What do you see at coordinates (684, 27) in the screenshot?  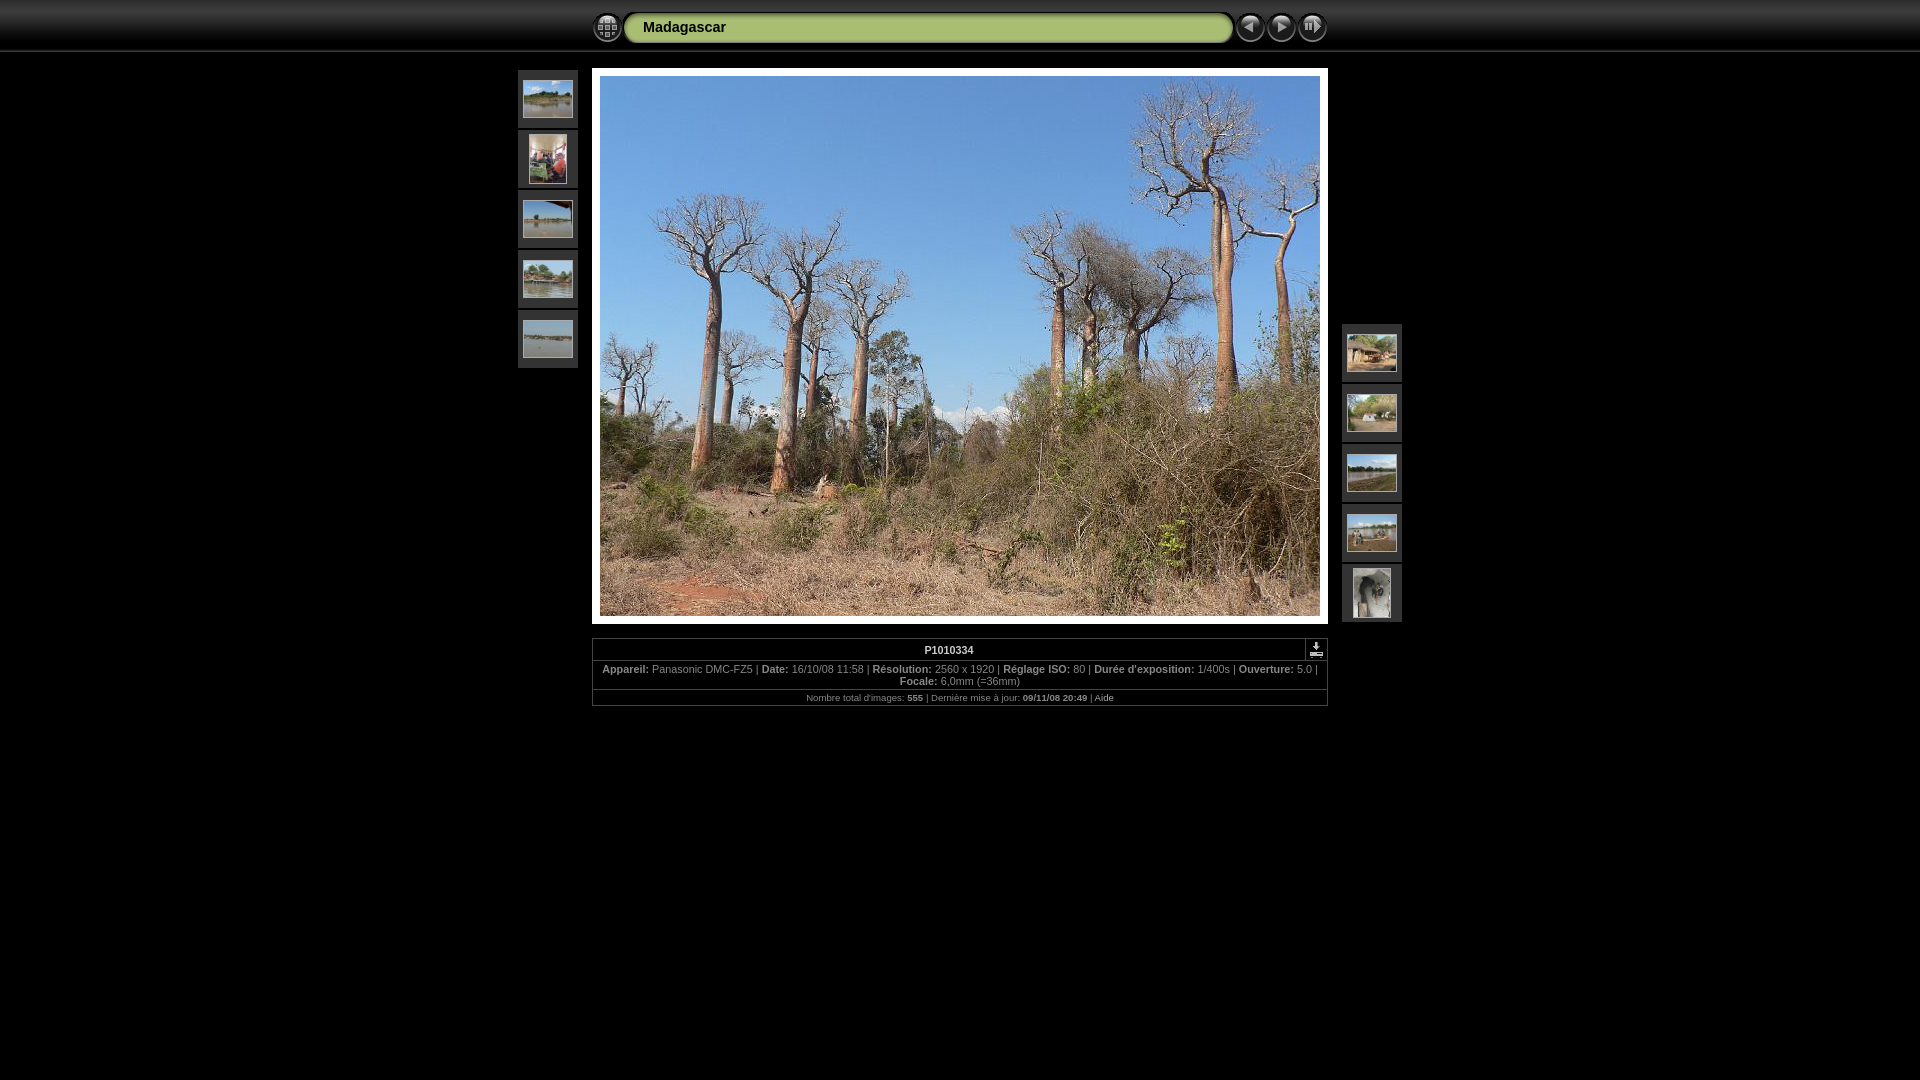 I see `Madagascar` at bounding box center [684, 27].